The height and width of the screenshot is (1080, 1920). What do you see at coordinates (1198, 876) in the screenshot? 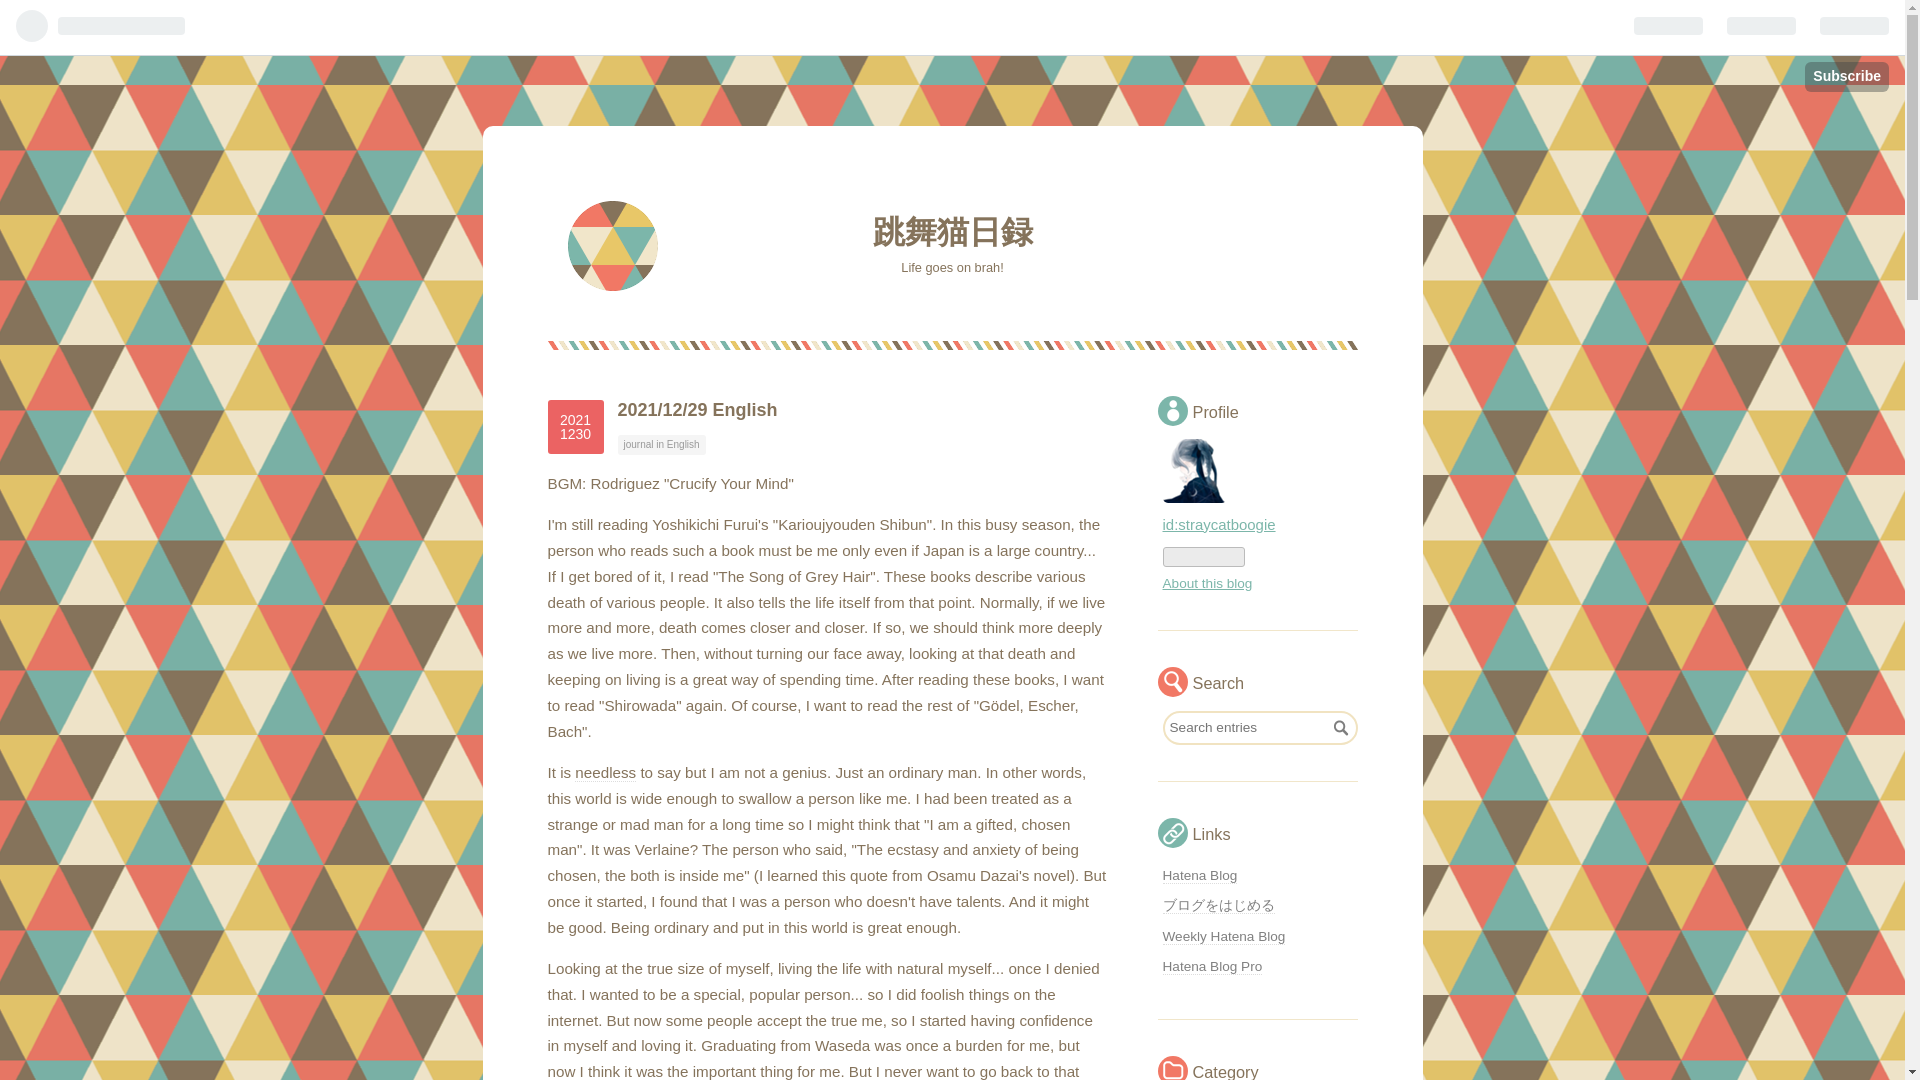
I see `Search` at bounding box center [1198, 876].